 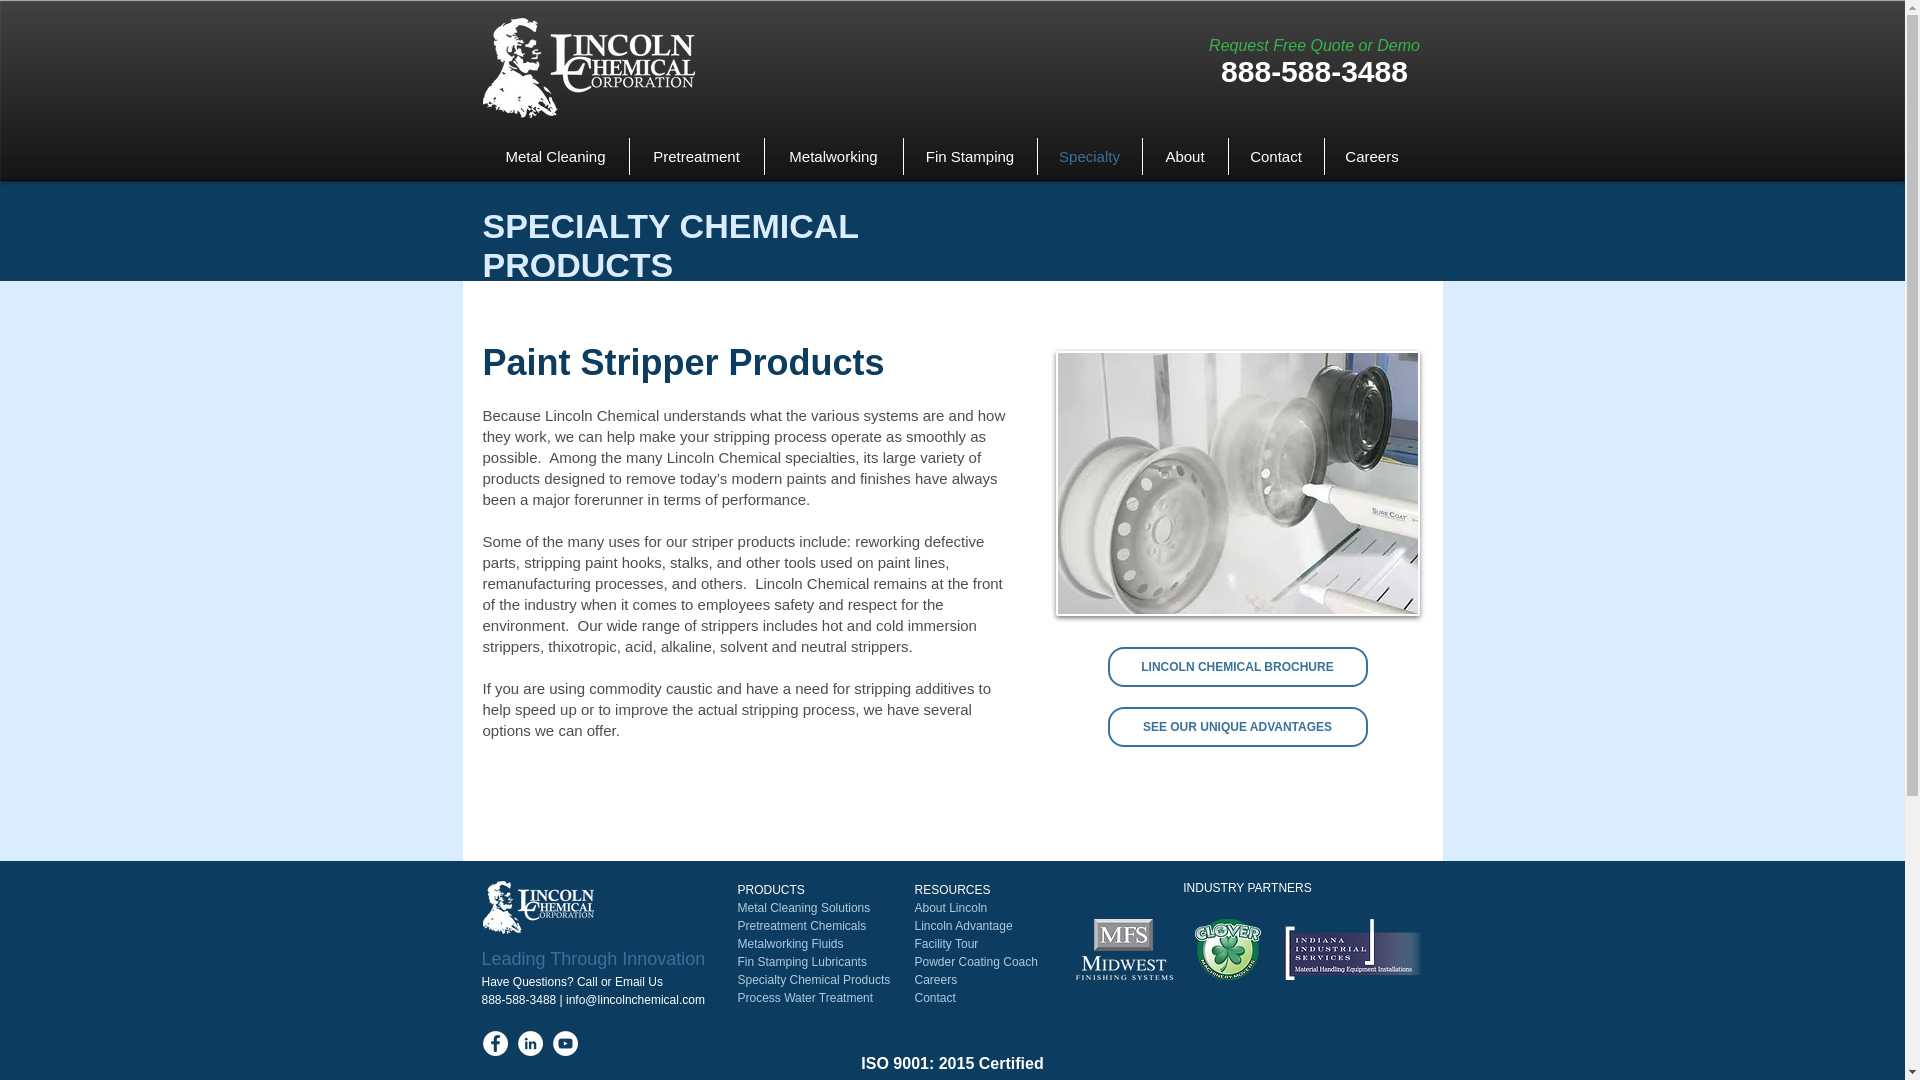 I want to click on Pretreatment Chemicals, so click(x=802, y=926).